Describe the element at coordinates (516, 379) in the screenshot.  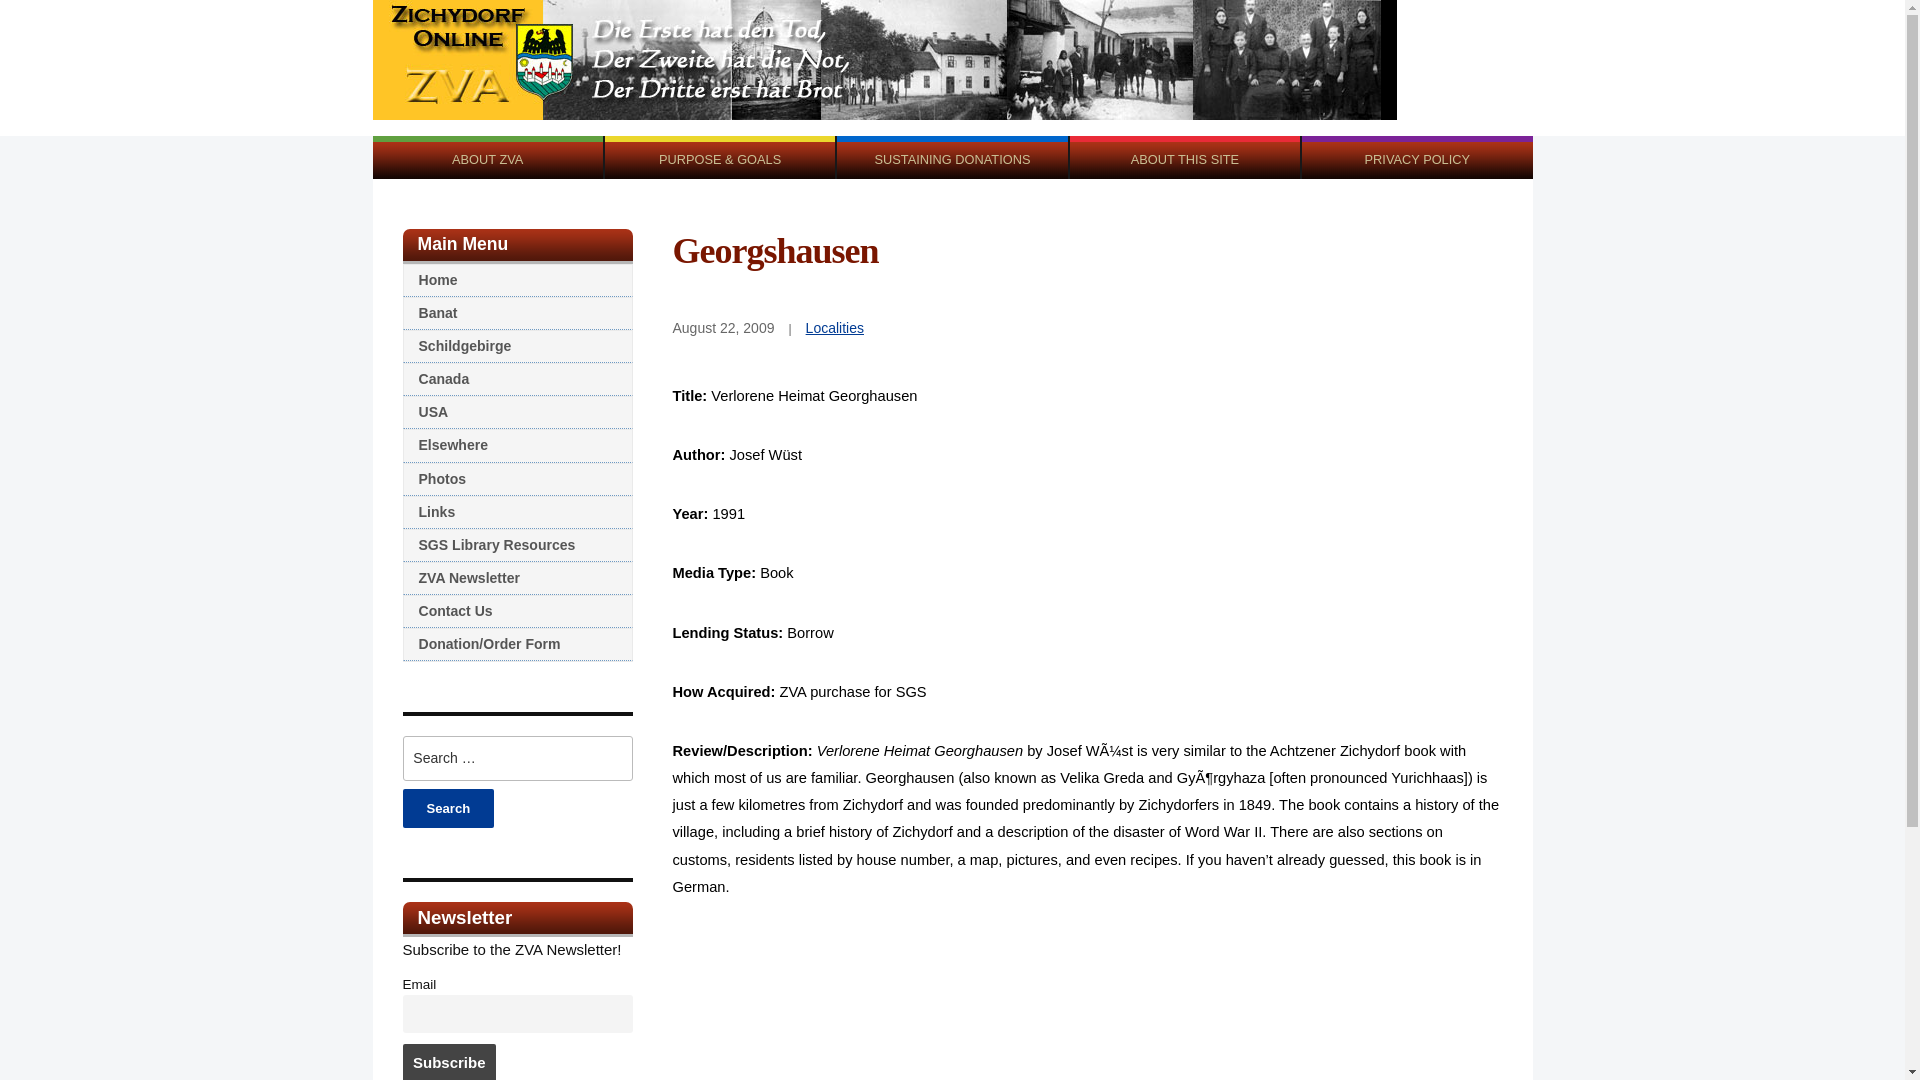
I see `Canada` at that location.